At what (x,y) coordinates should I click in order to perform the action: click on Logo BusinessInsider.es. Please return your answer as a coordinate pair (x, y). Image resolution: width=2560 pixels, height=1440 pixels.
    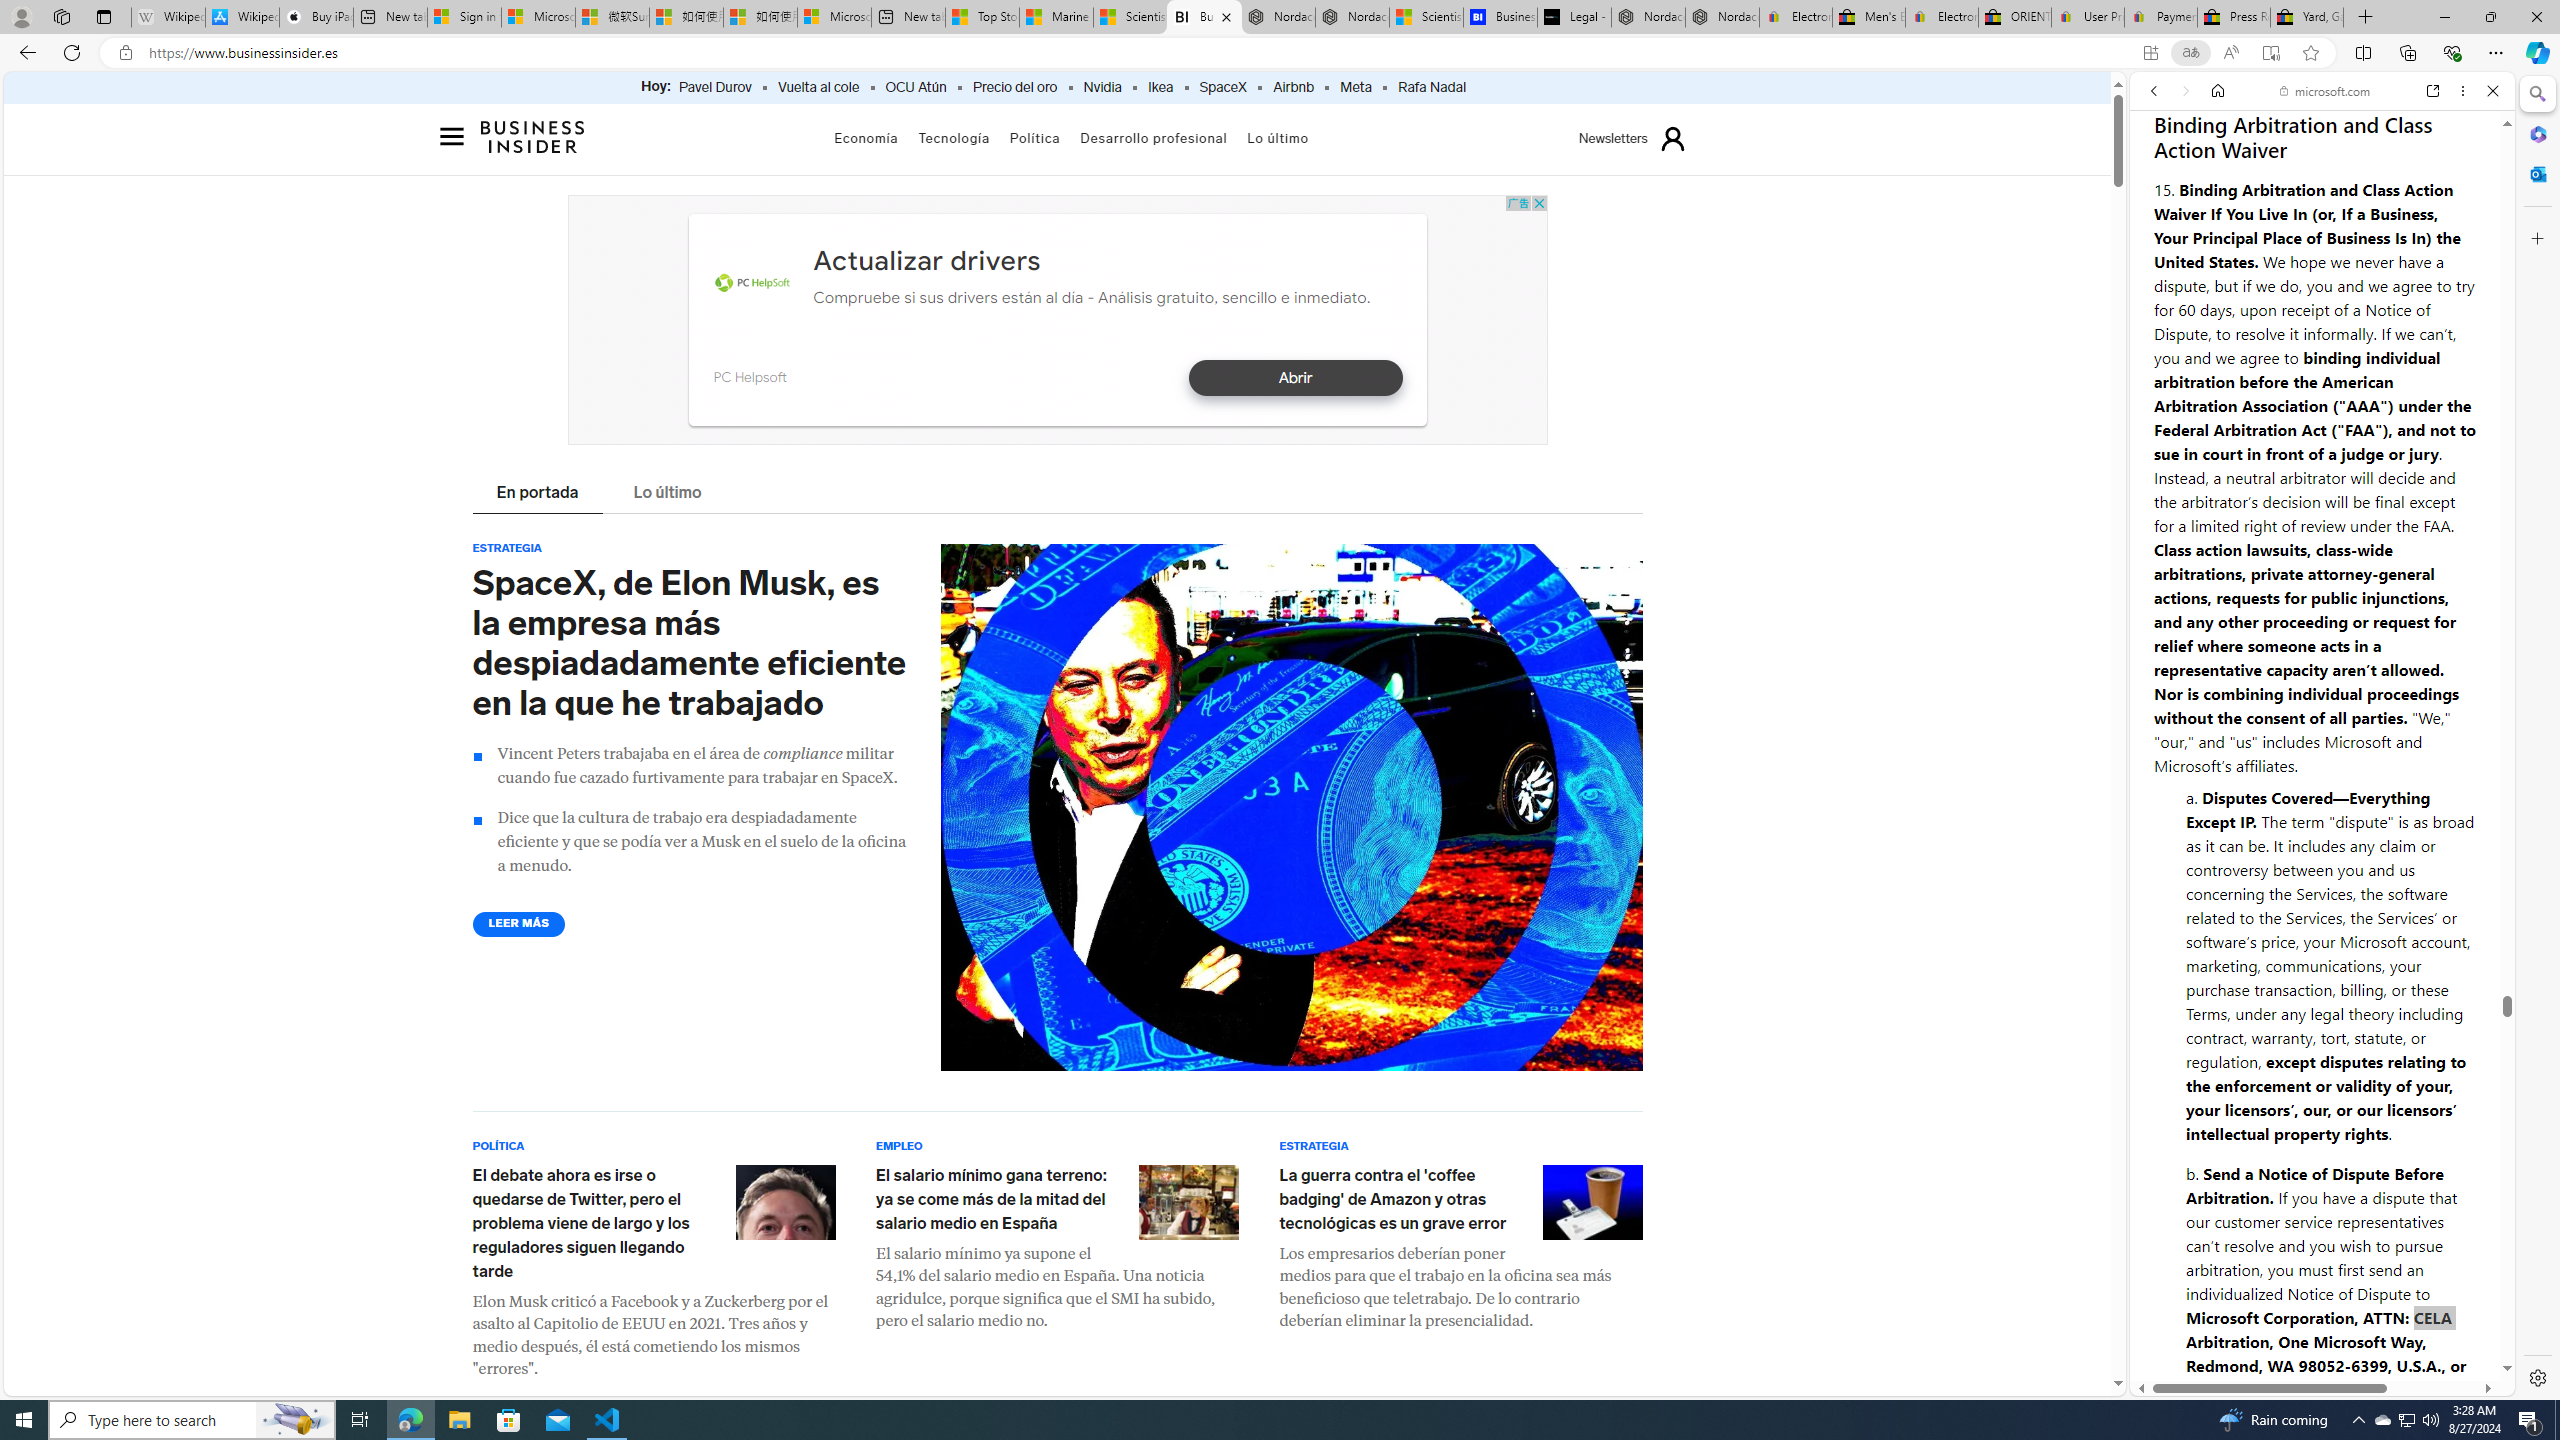
    Looking at the image, I should click on (534, 136).